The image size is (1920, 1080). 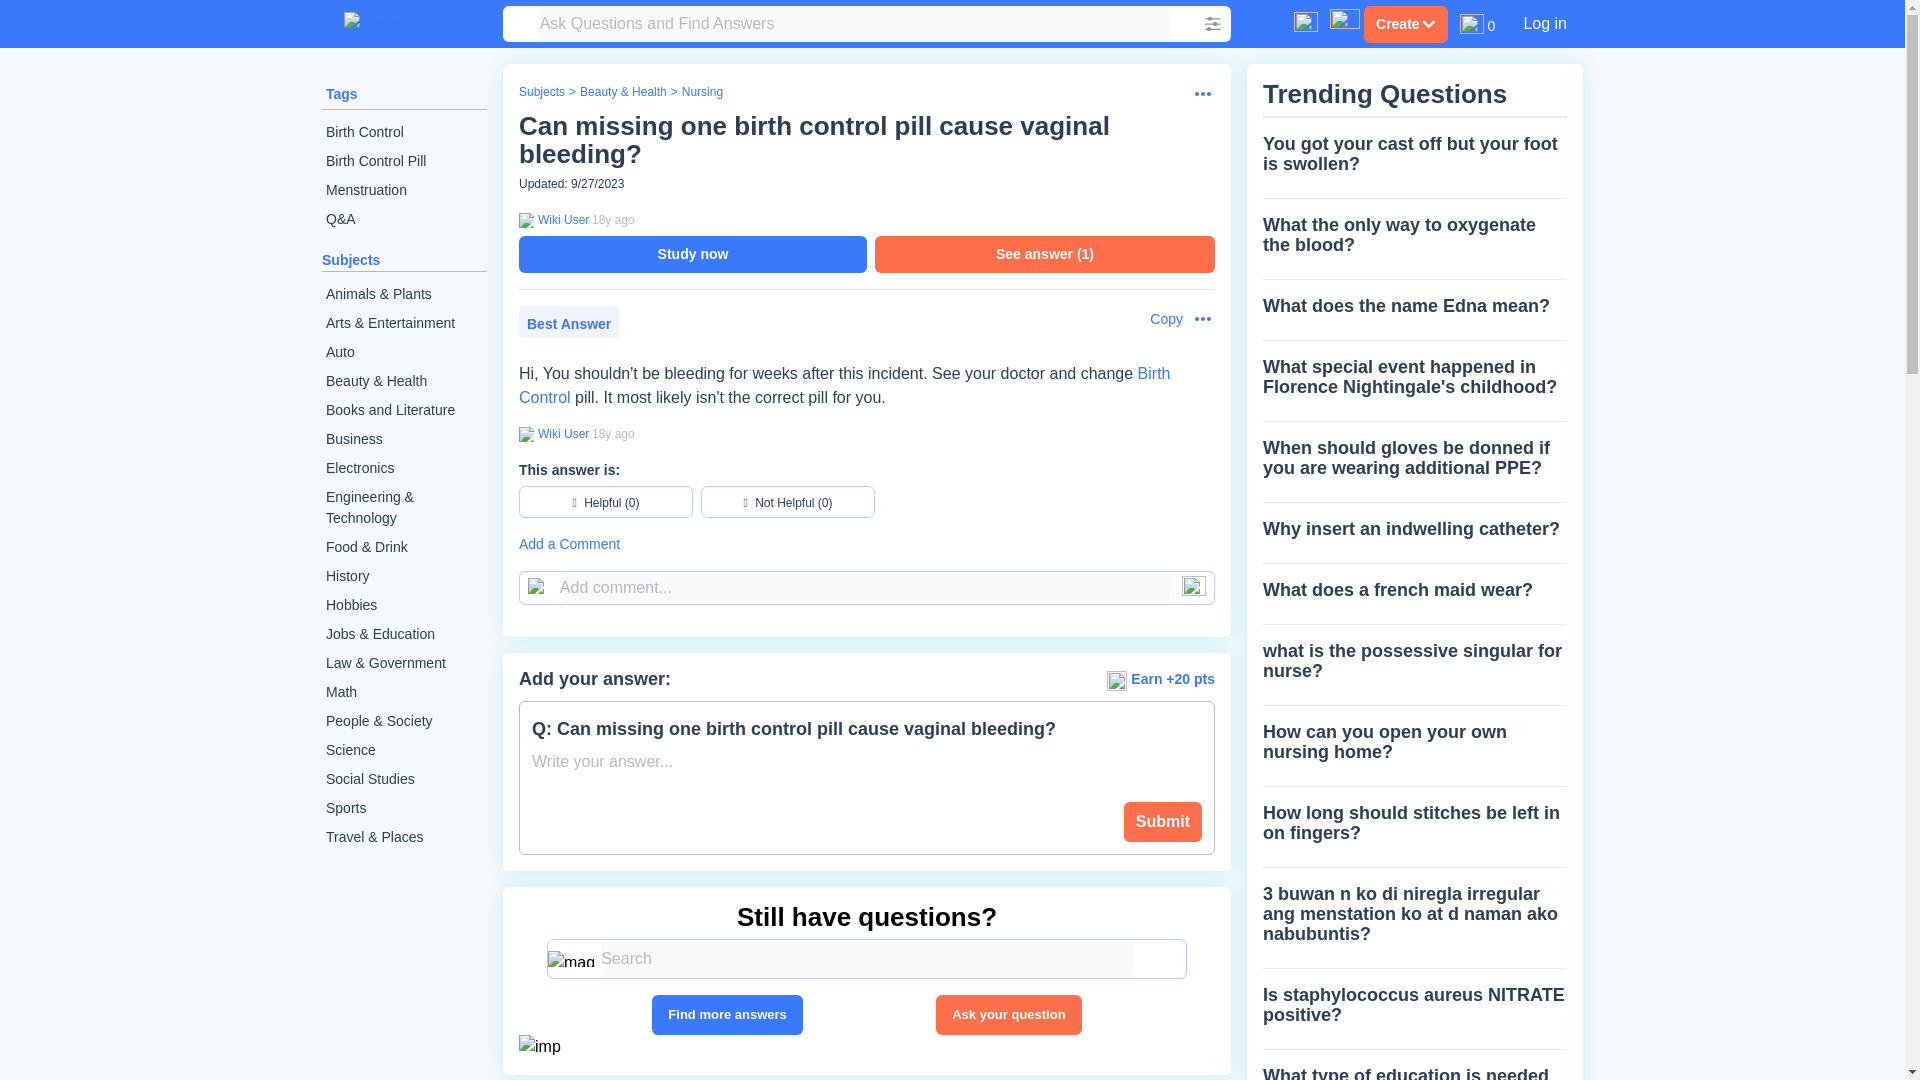 I want to click on 2006-08-13 21:33:07, so click(x=613, y=433).